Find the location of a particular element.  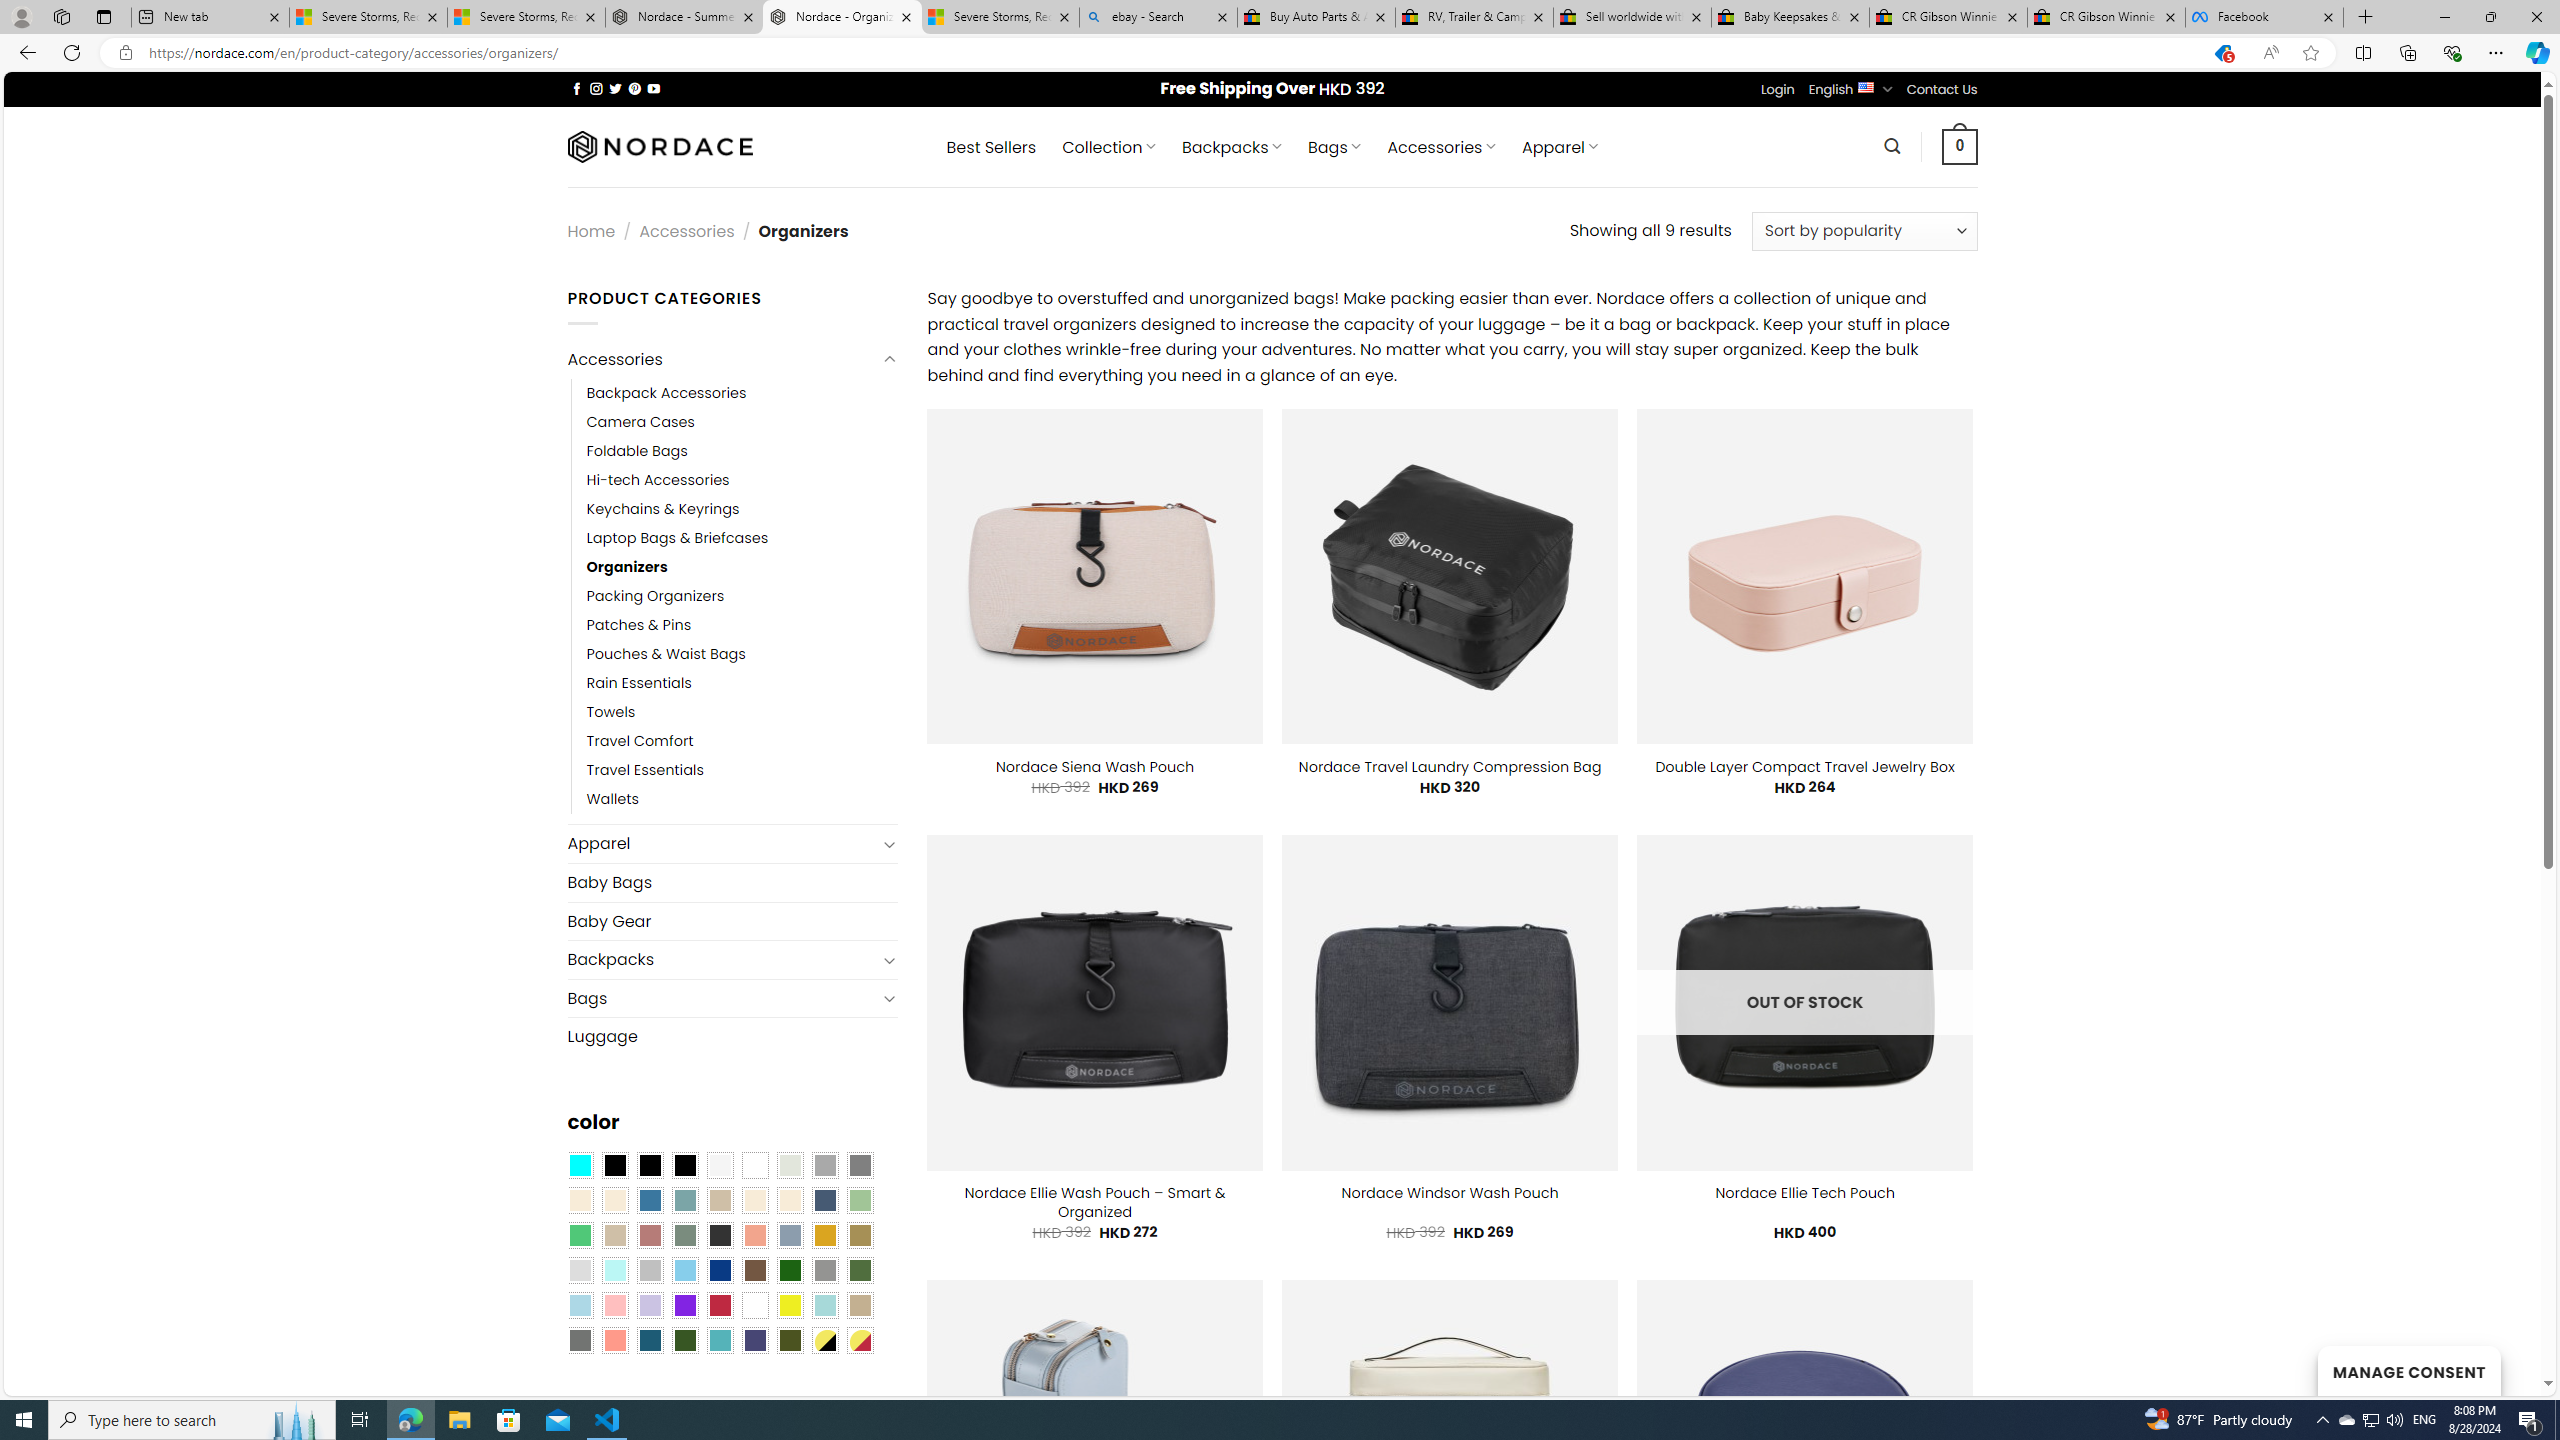

White is located at coordinates (755, 1304).